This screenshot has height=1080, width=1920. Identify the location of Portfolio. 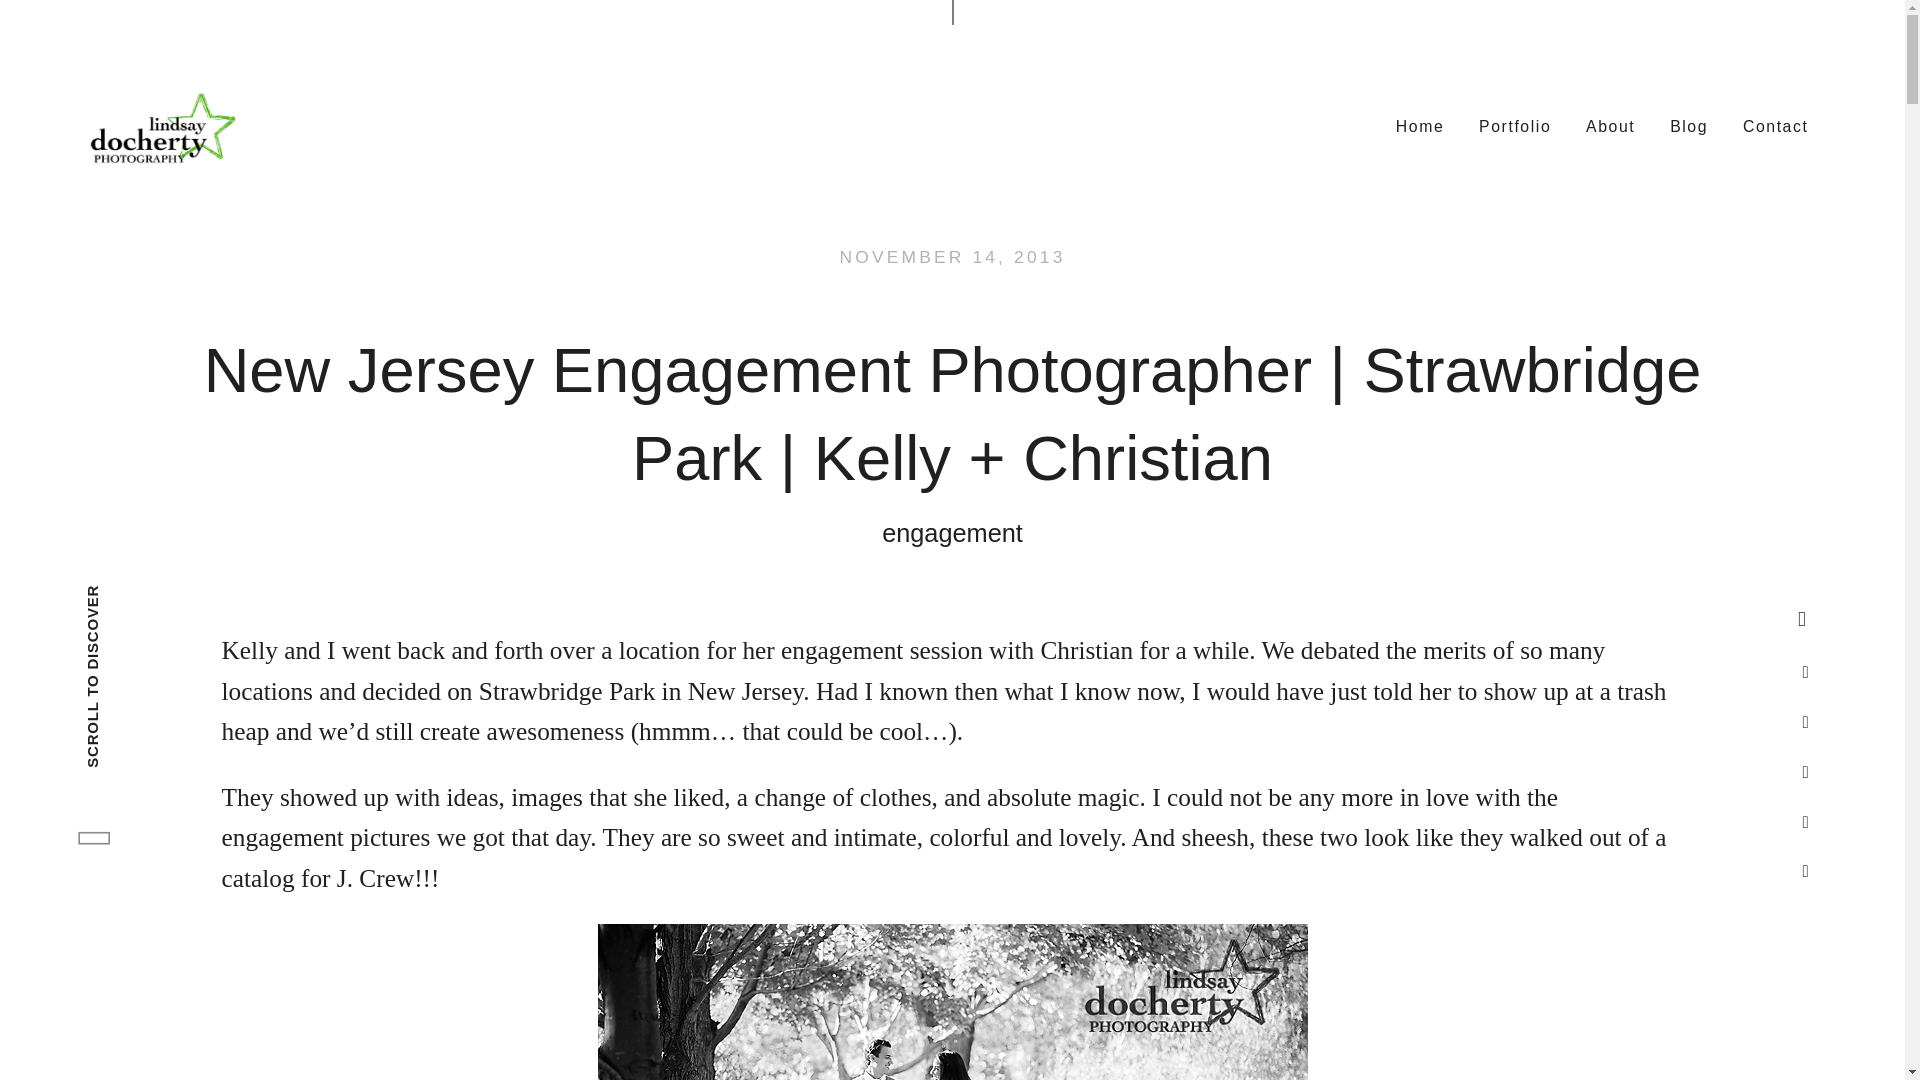
(1515, 125).